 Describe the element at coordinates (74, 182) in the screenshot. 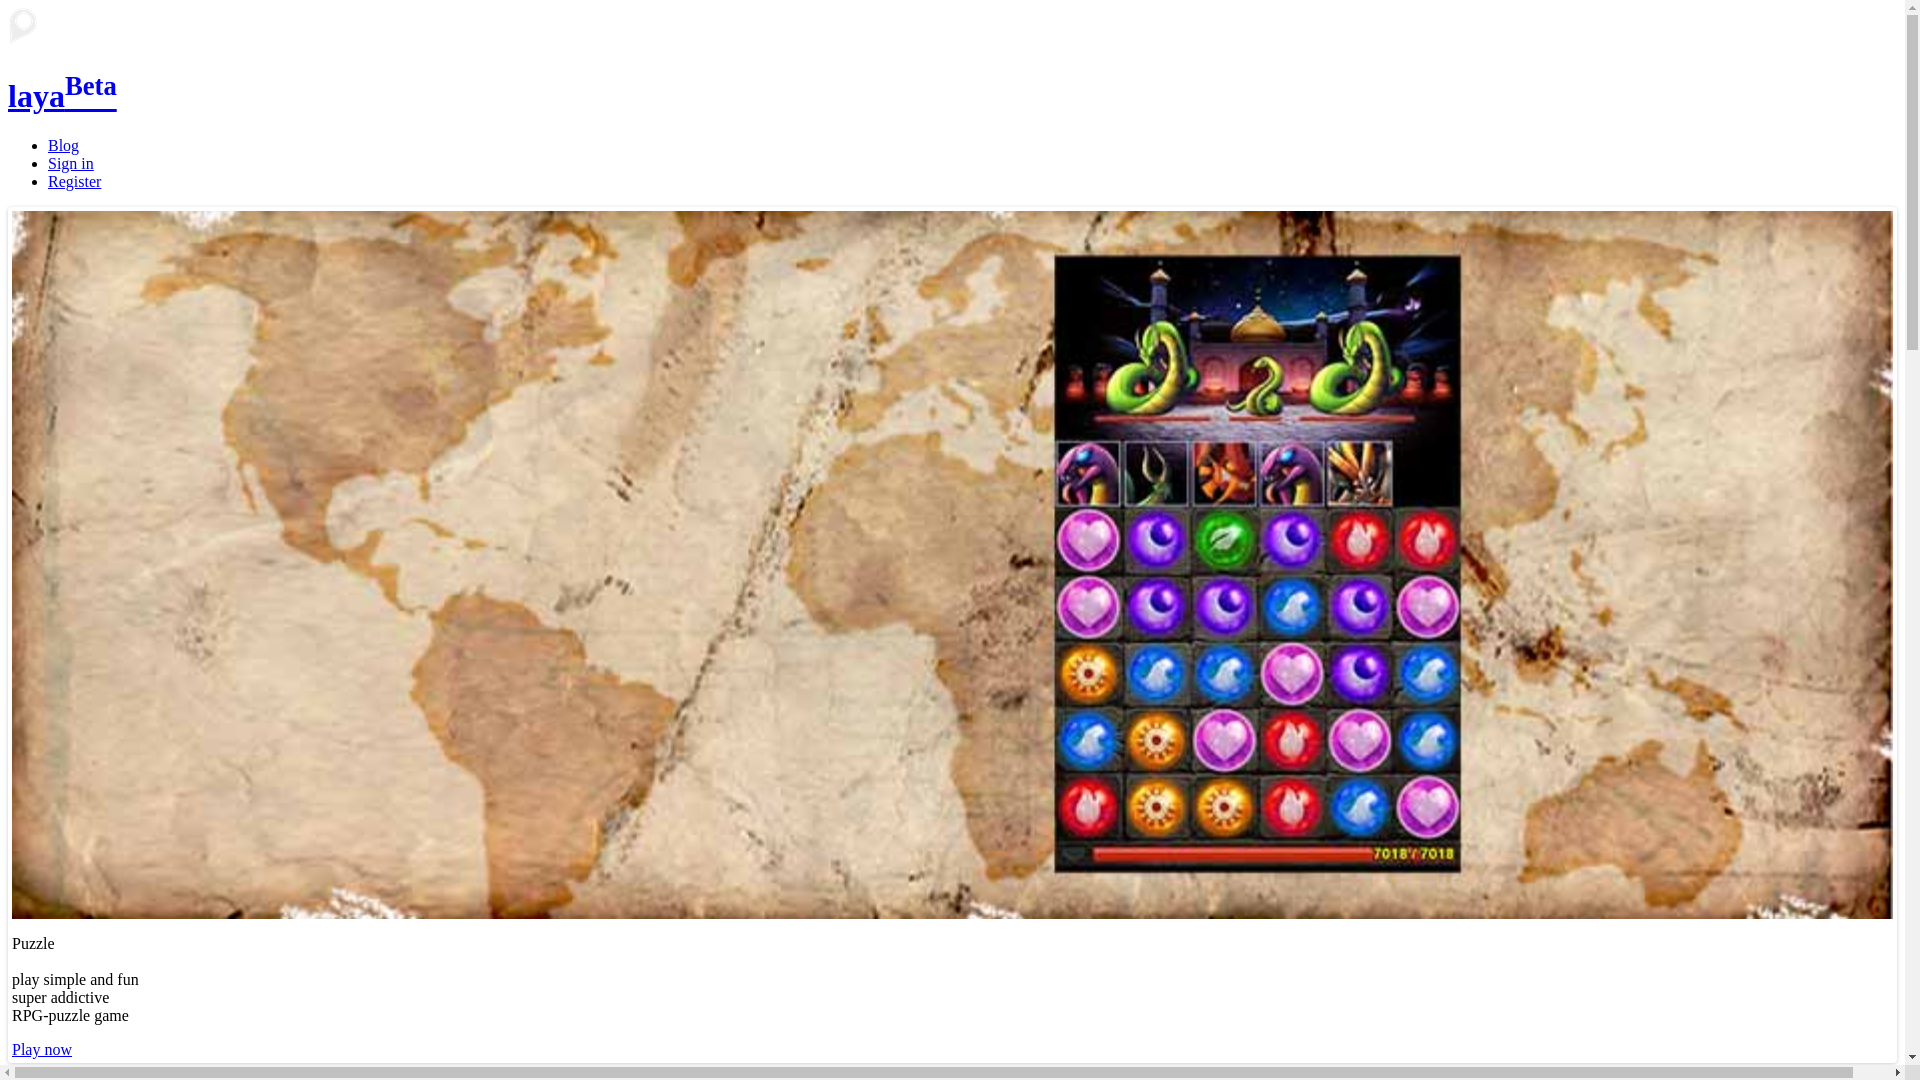

I see `Register` at that location.